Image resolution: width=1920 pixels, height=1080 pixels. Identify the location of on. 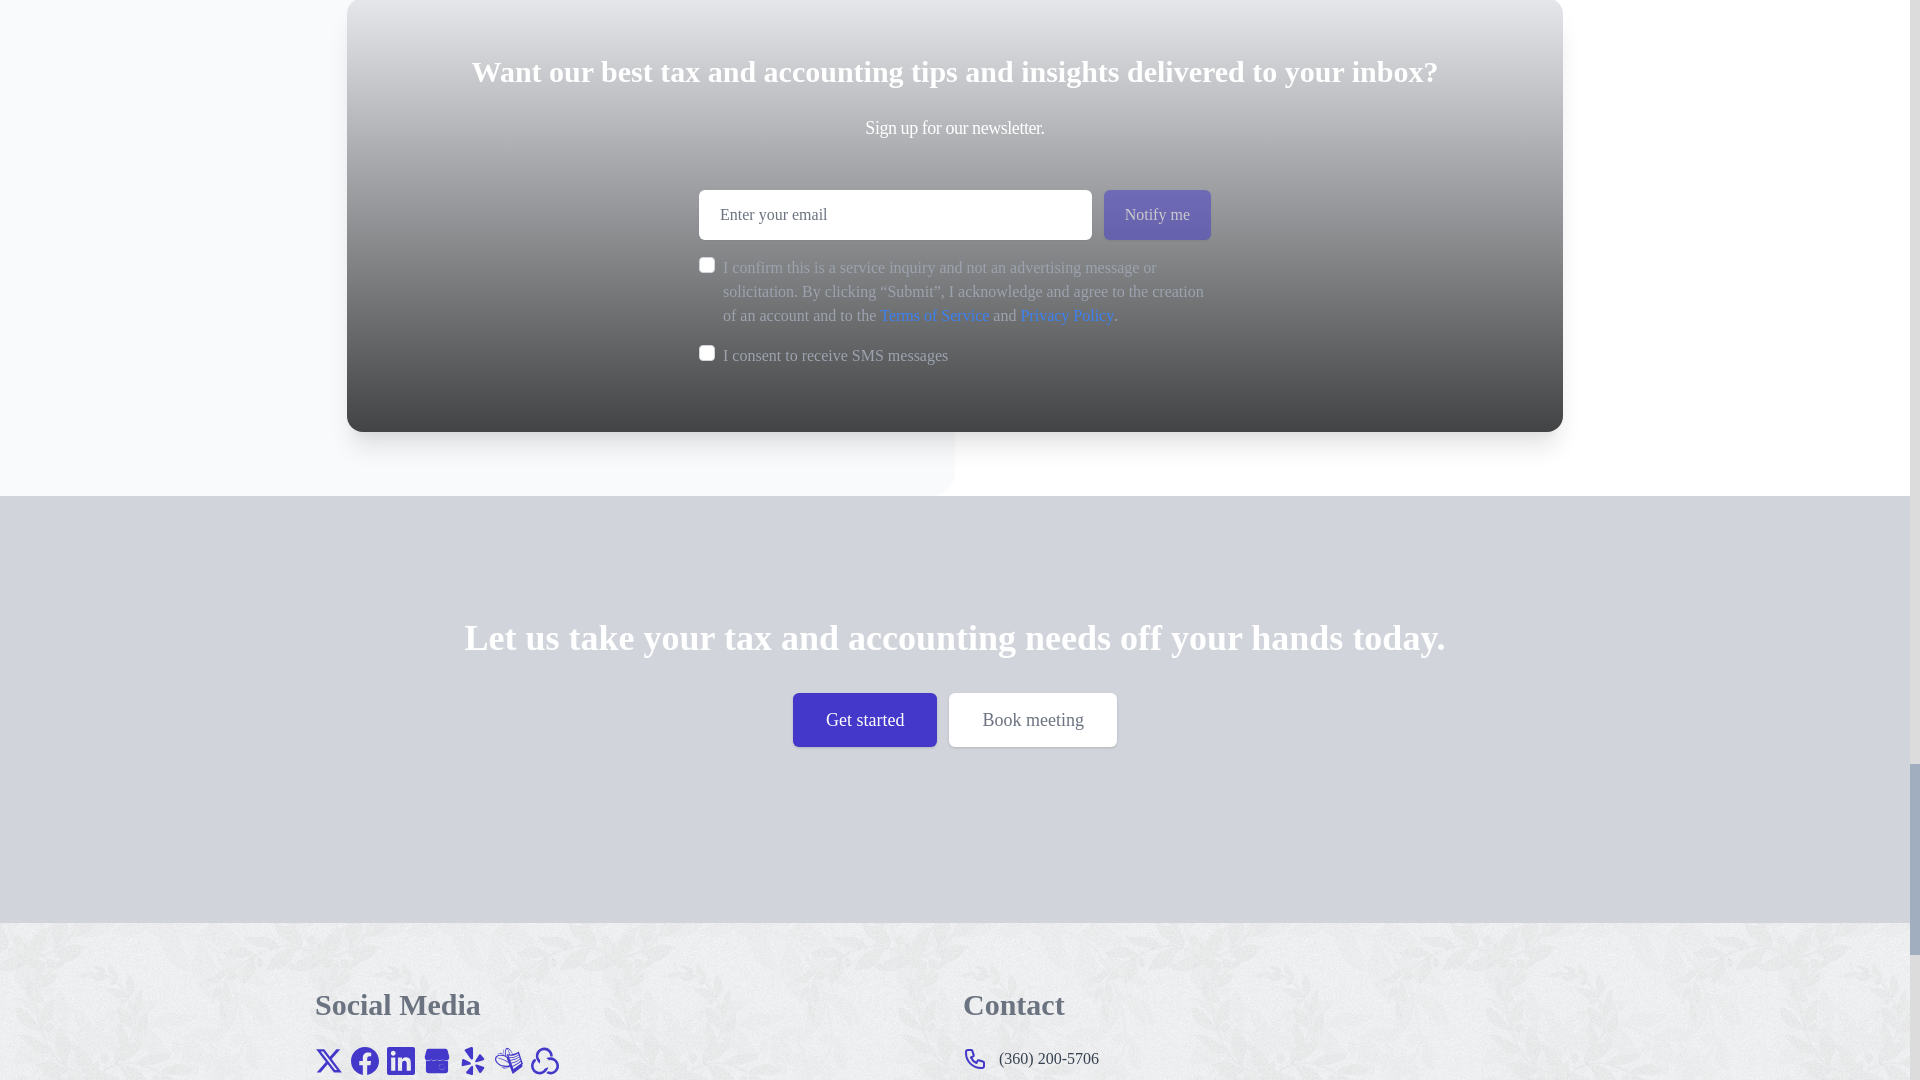
(706, 265).